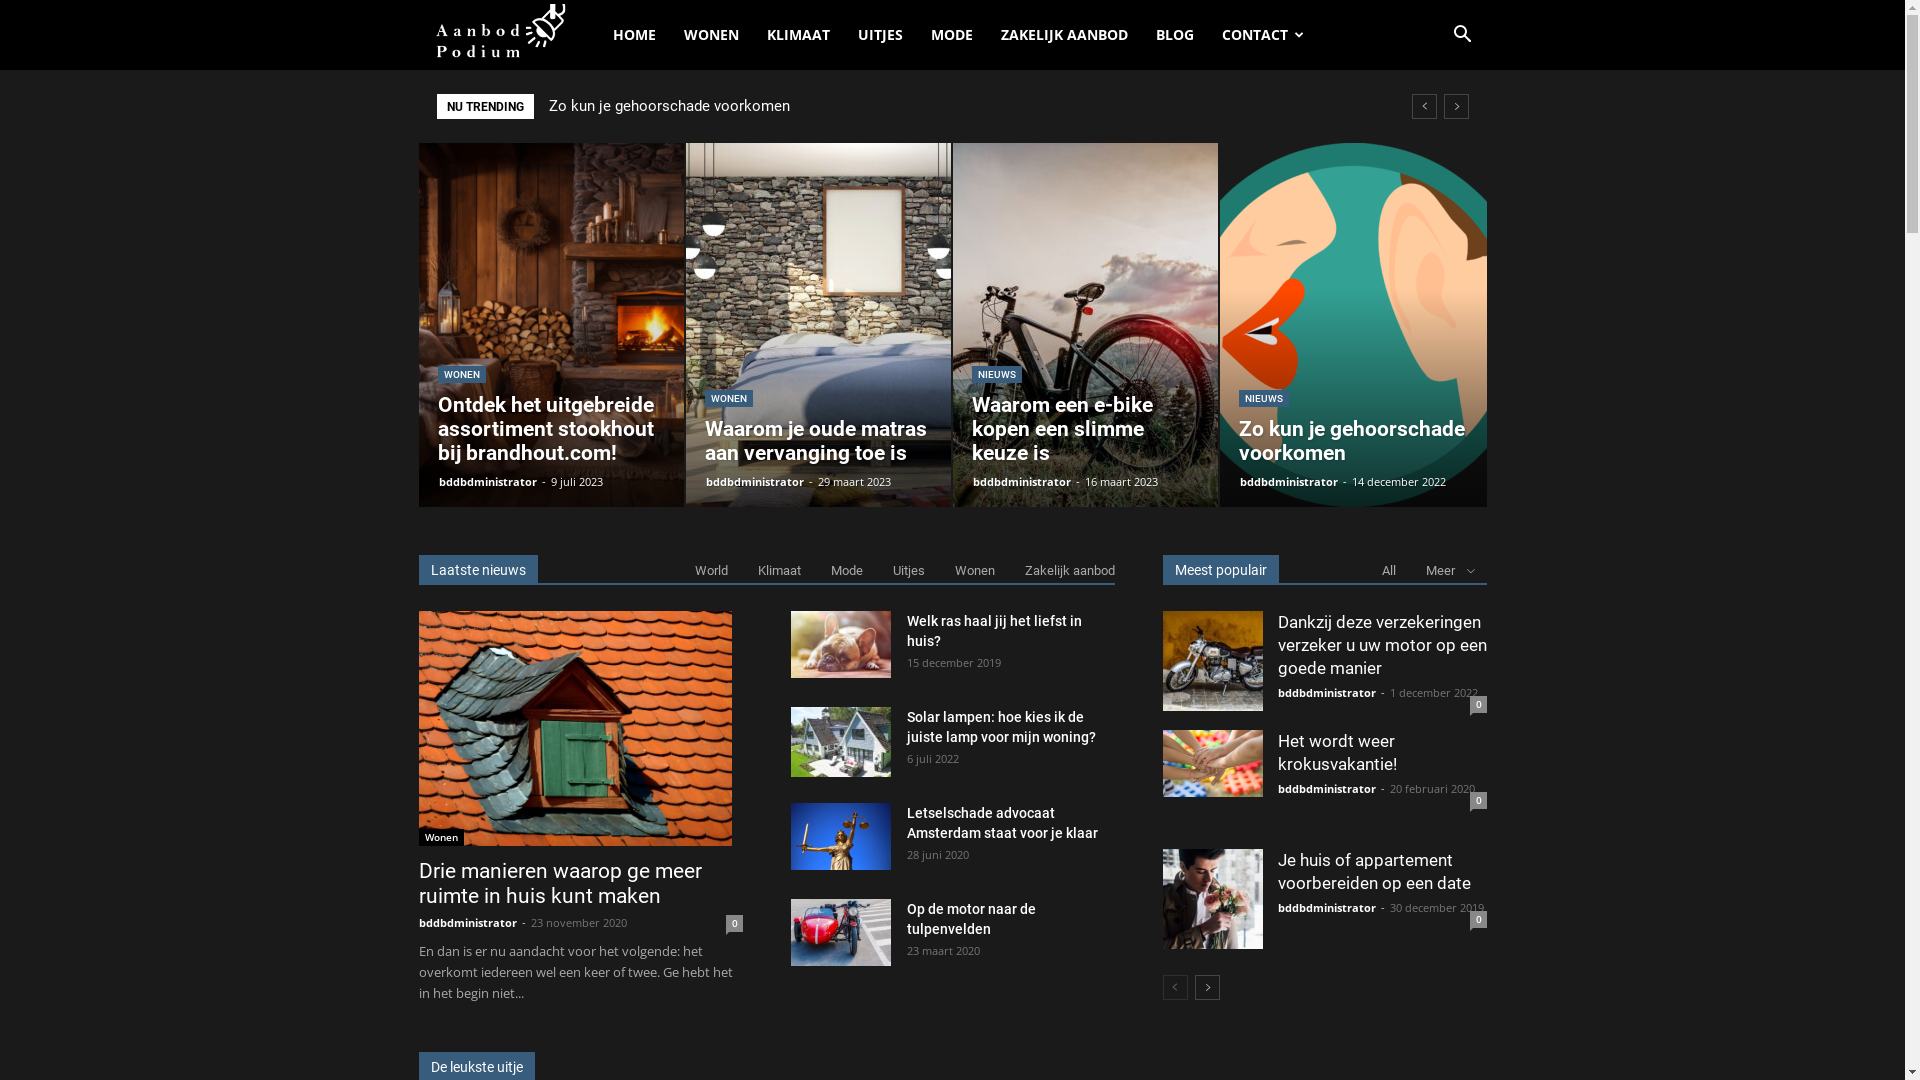  What do you see at coordinates (974, 570) in the screenshot?
I see `Wonen` at bounding box center [974, 570].